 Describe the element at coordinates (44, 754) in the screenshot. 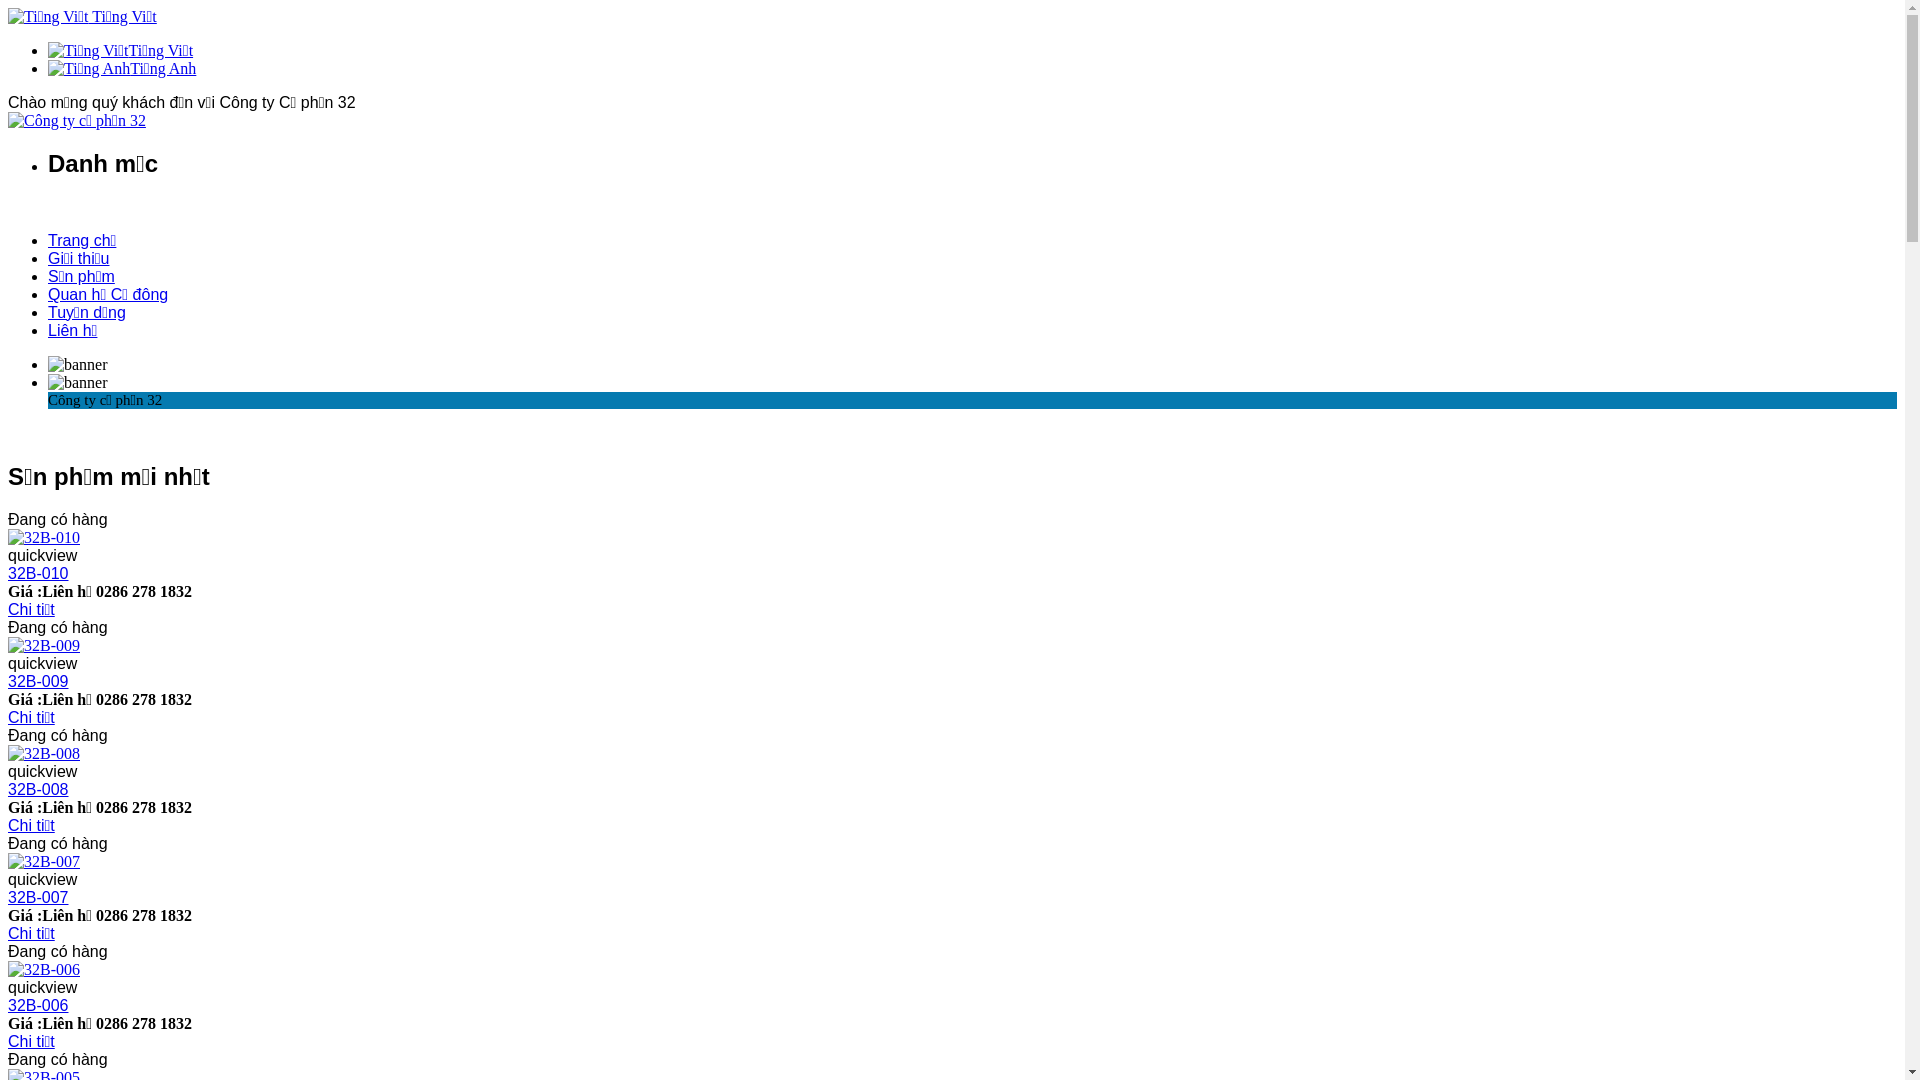

I see `32B-008` at that location.